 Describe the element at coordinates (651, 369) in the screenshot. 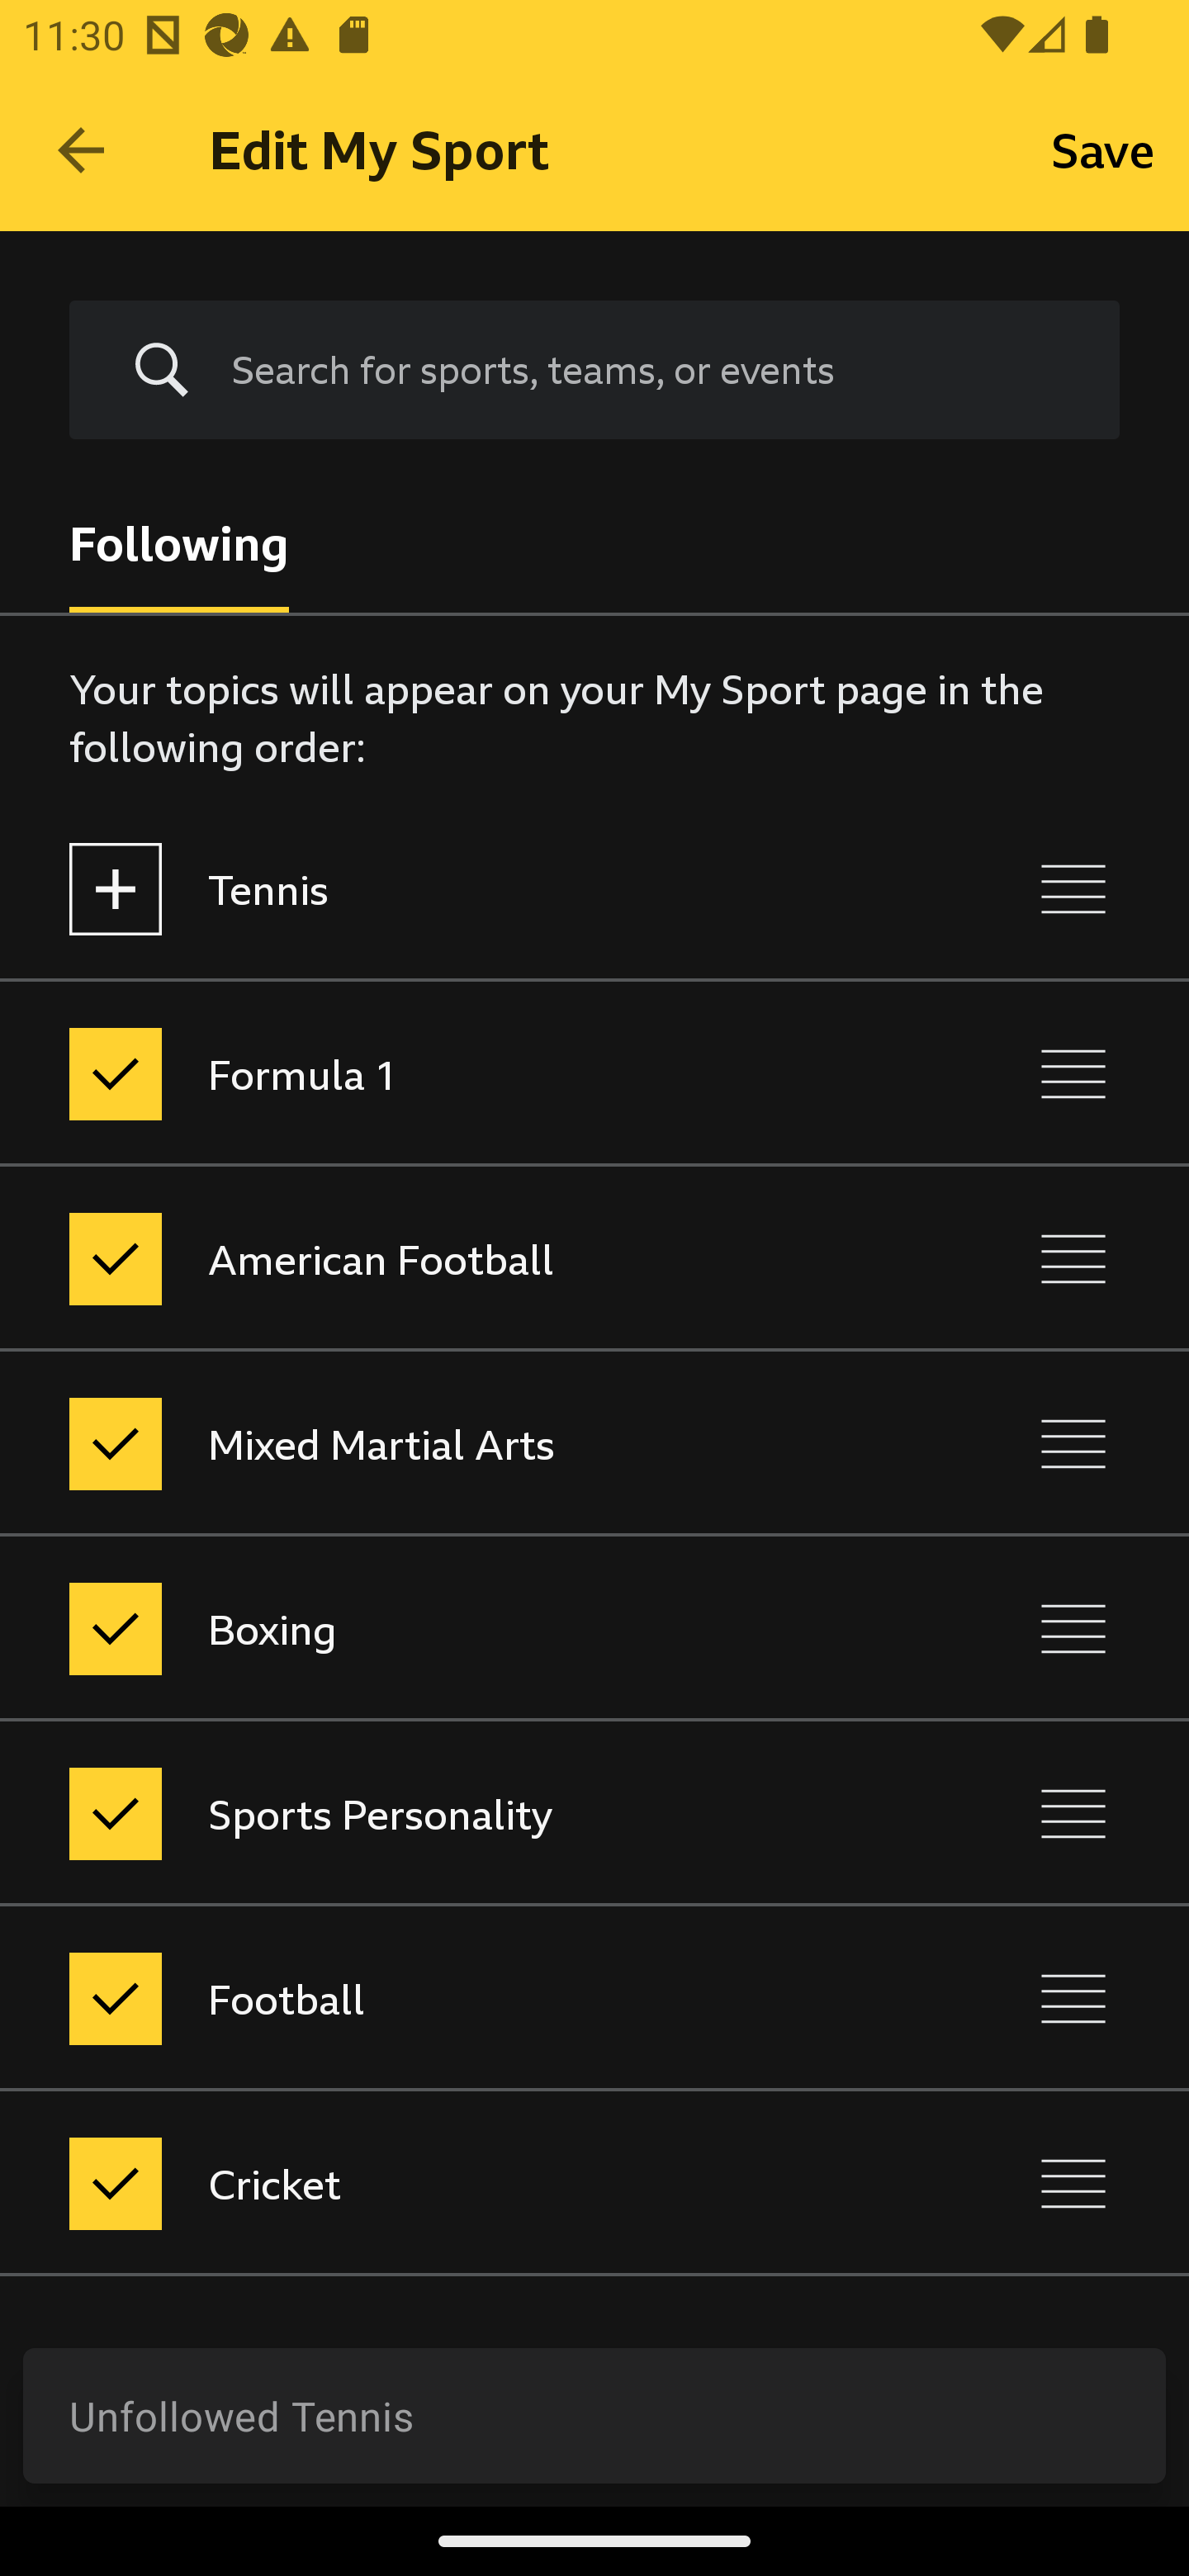

I see `Search for sports, teams, or events` at that location.